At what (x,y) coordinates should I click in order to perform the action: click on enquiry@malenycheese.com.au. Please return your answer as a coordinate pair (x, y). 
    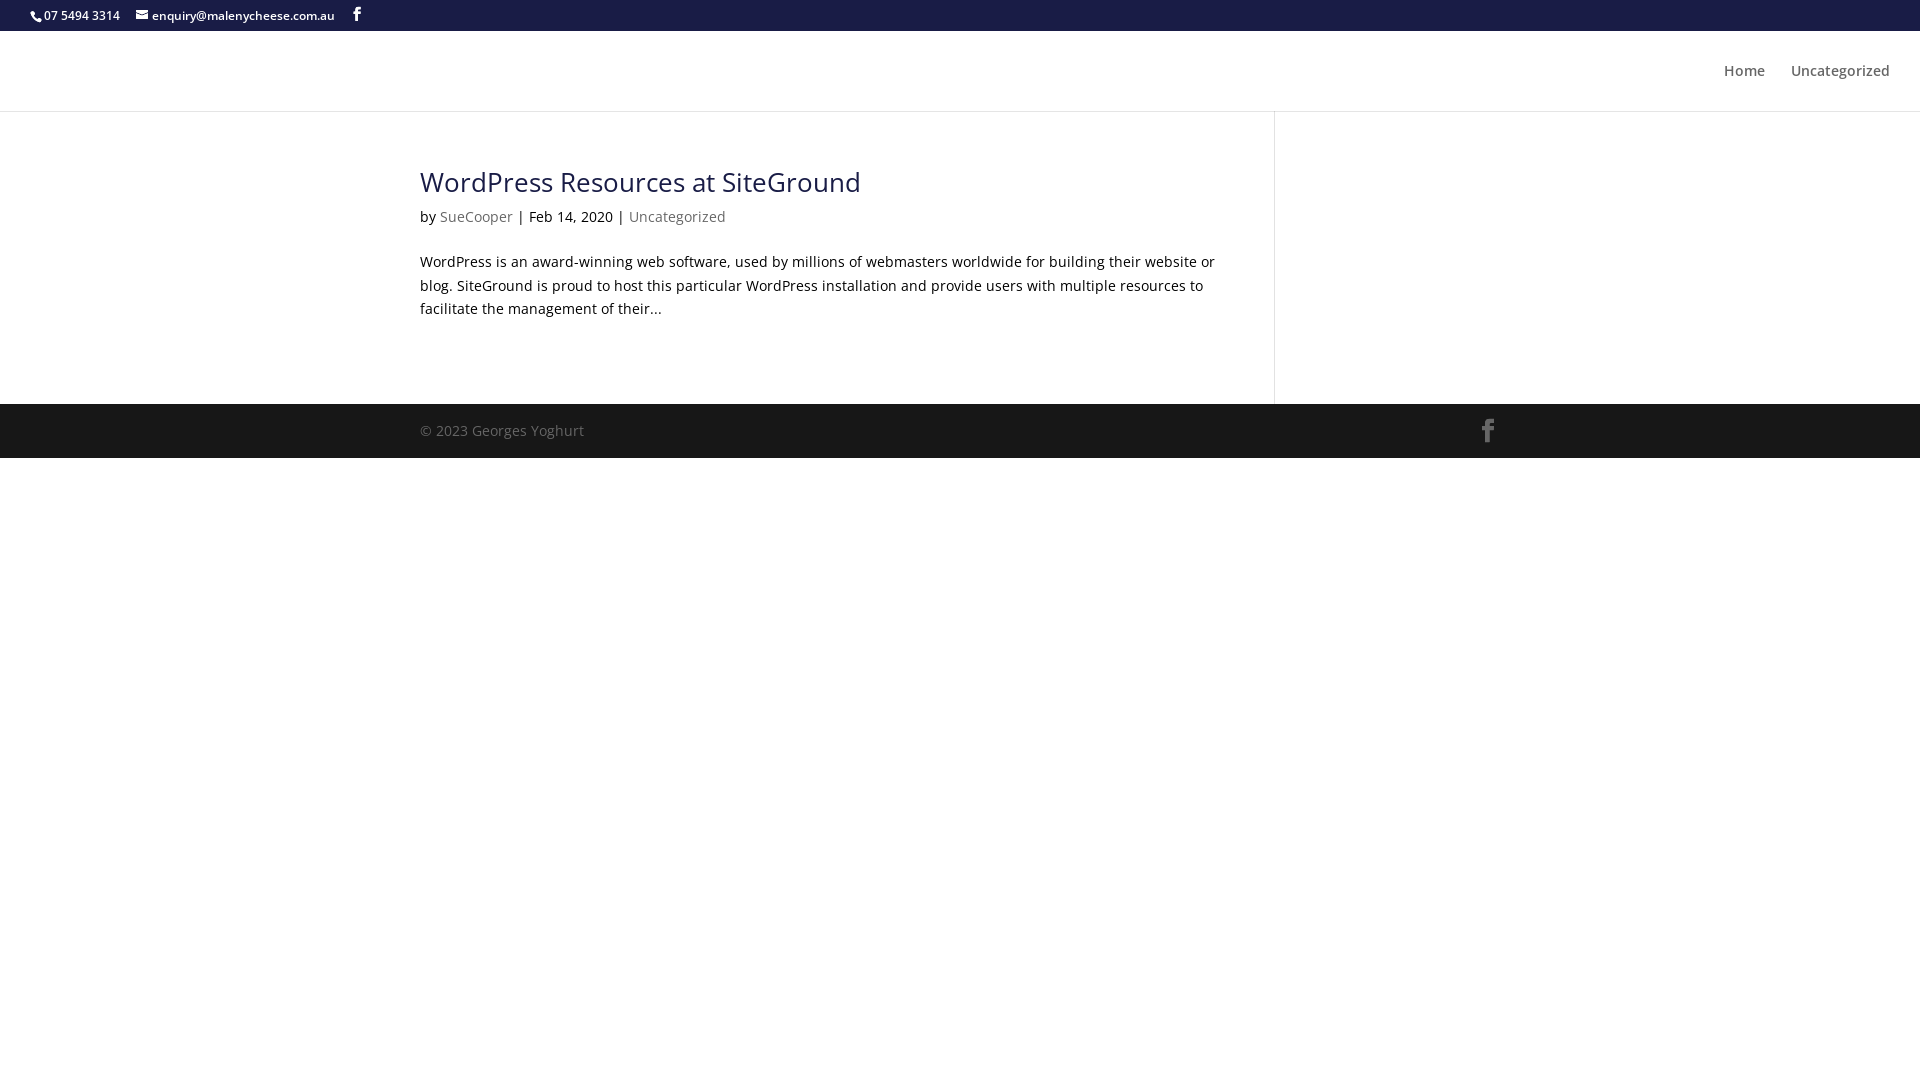
    Looking at the image, I should click on (236, 16).